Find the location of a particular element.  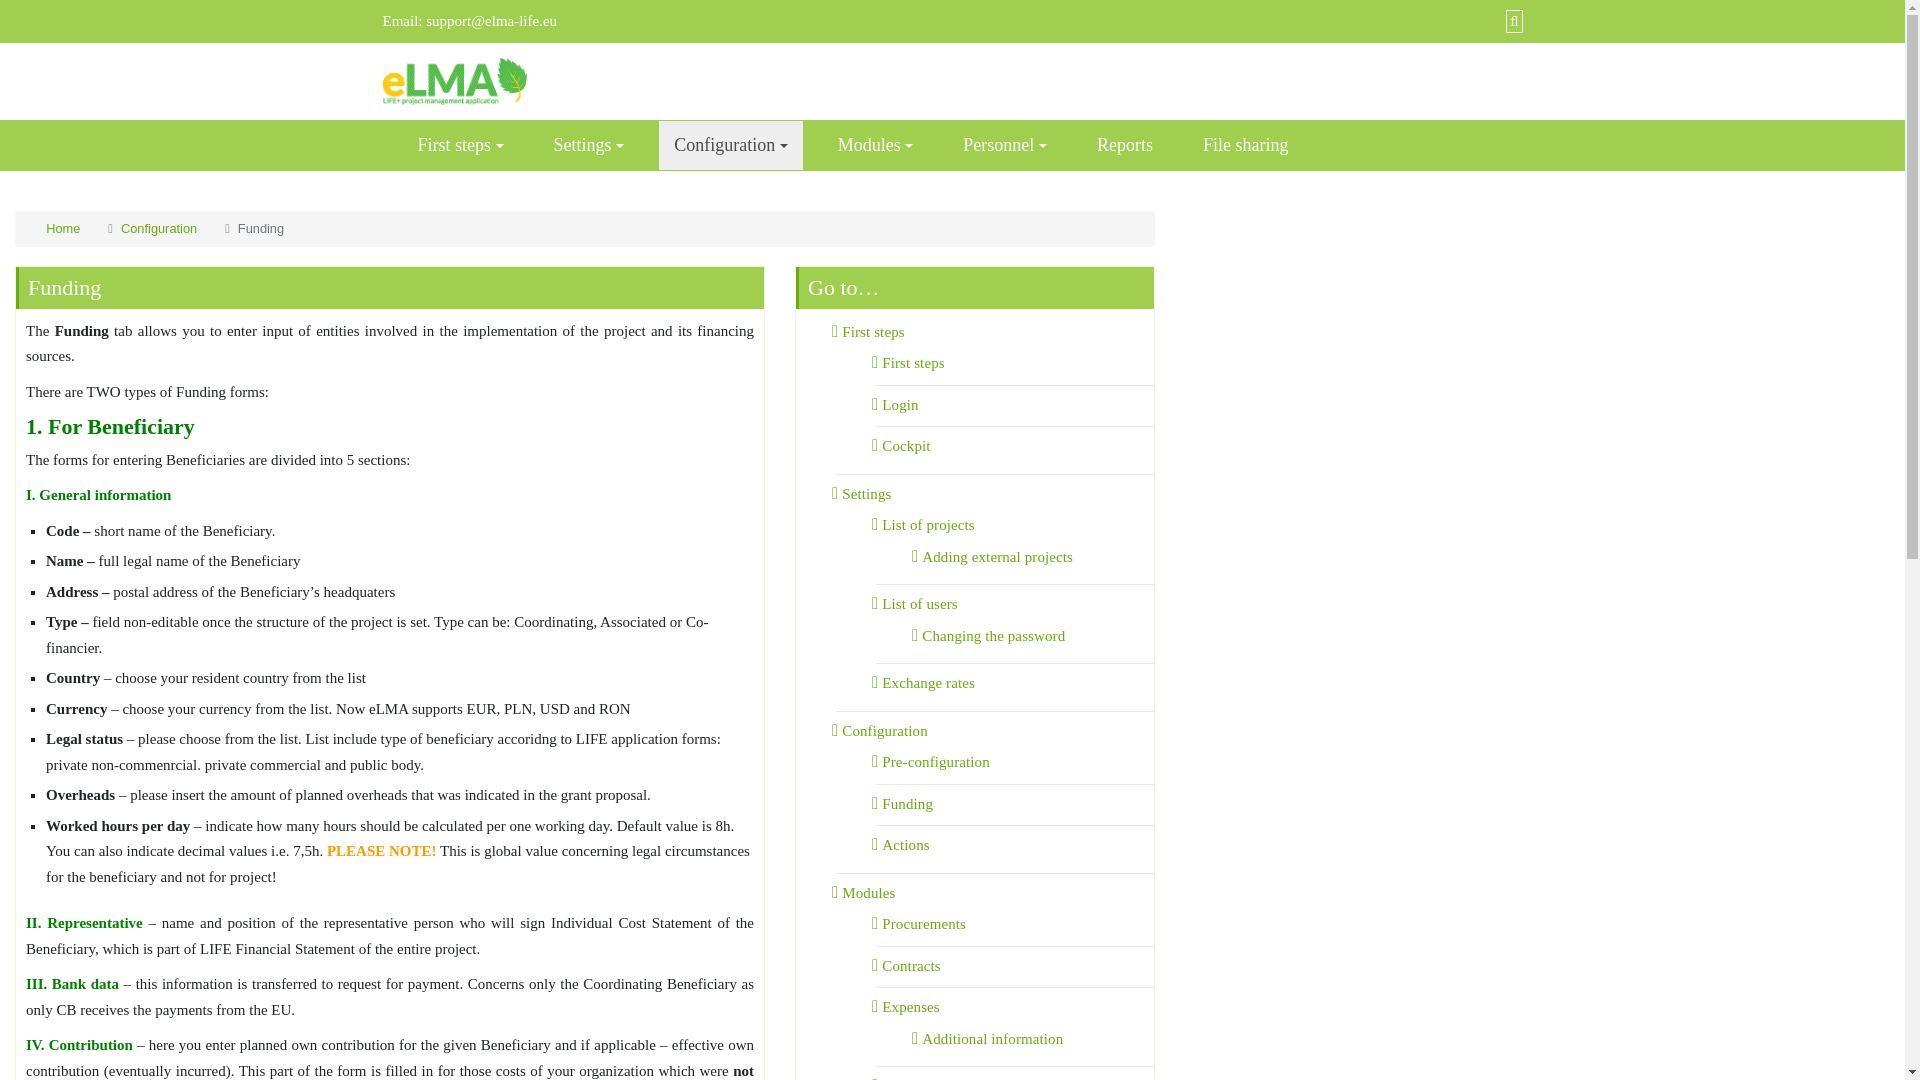

Settings is located at coordinates (589, 144).